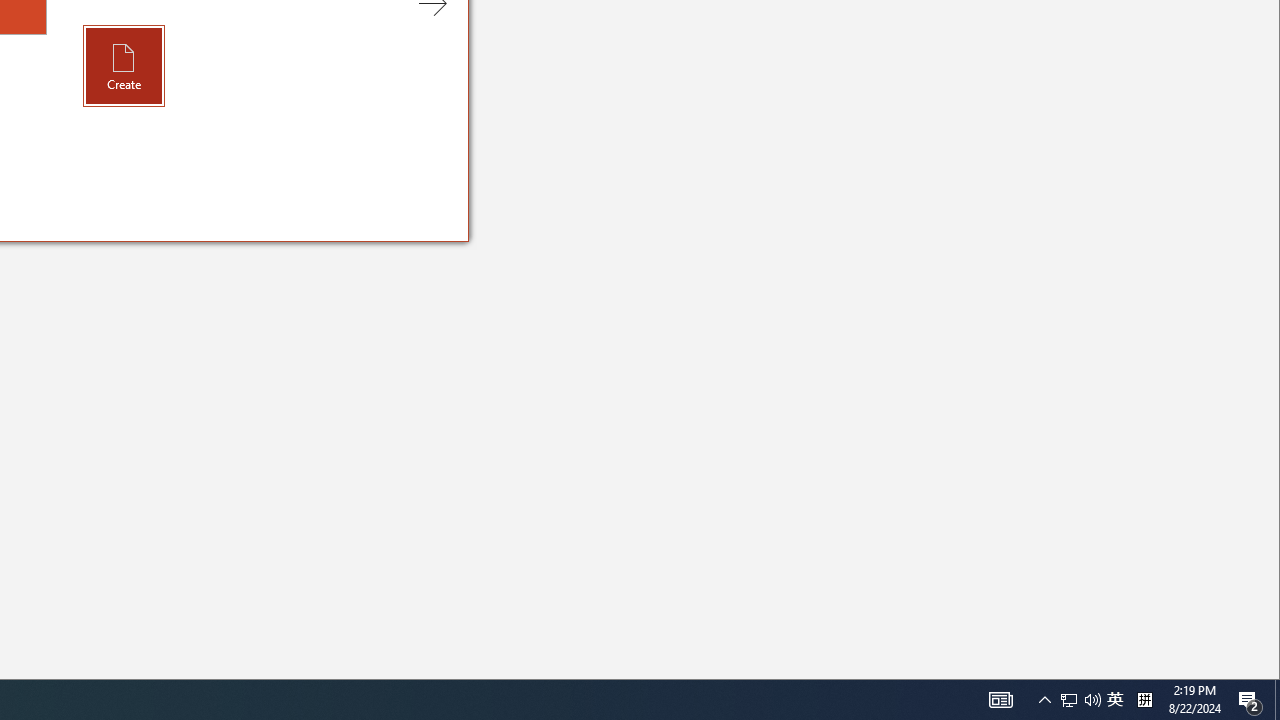 This screenshot has height=720, width=1280. Describe the element at coordinates (1250, 700) in the screenshot. I see `Action Center, 2 new notifications` at that location.